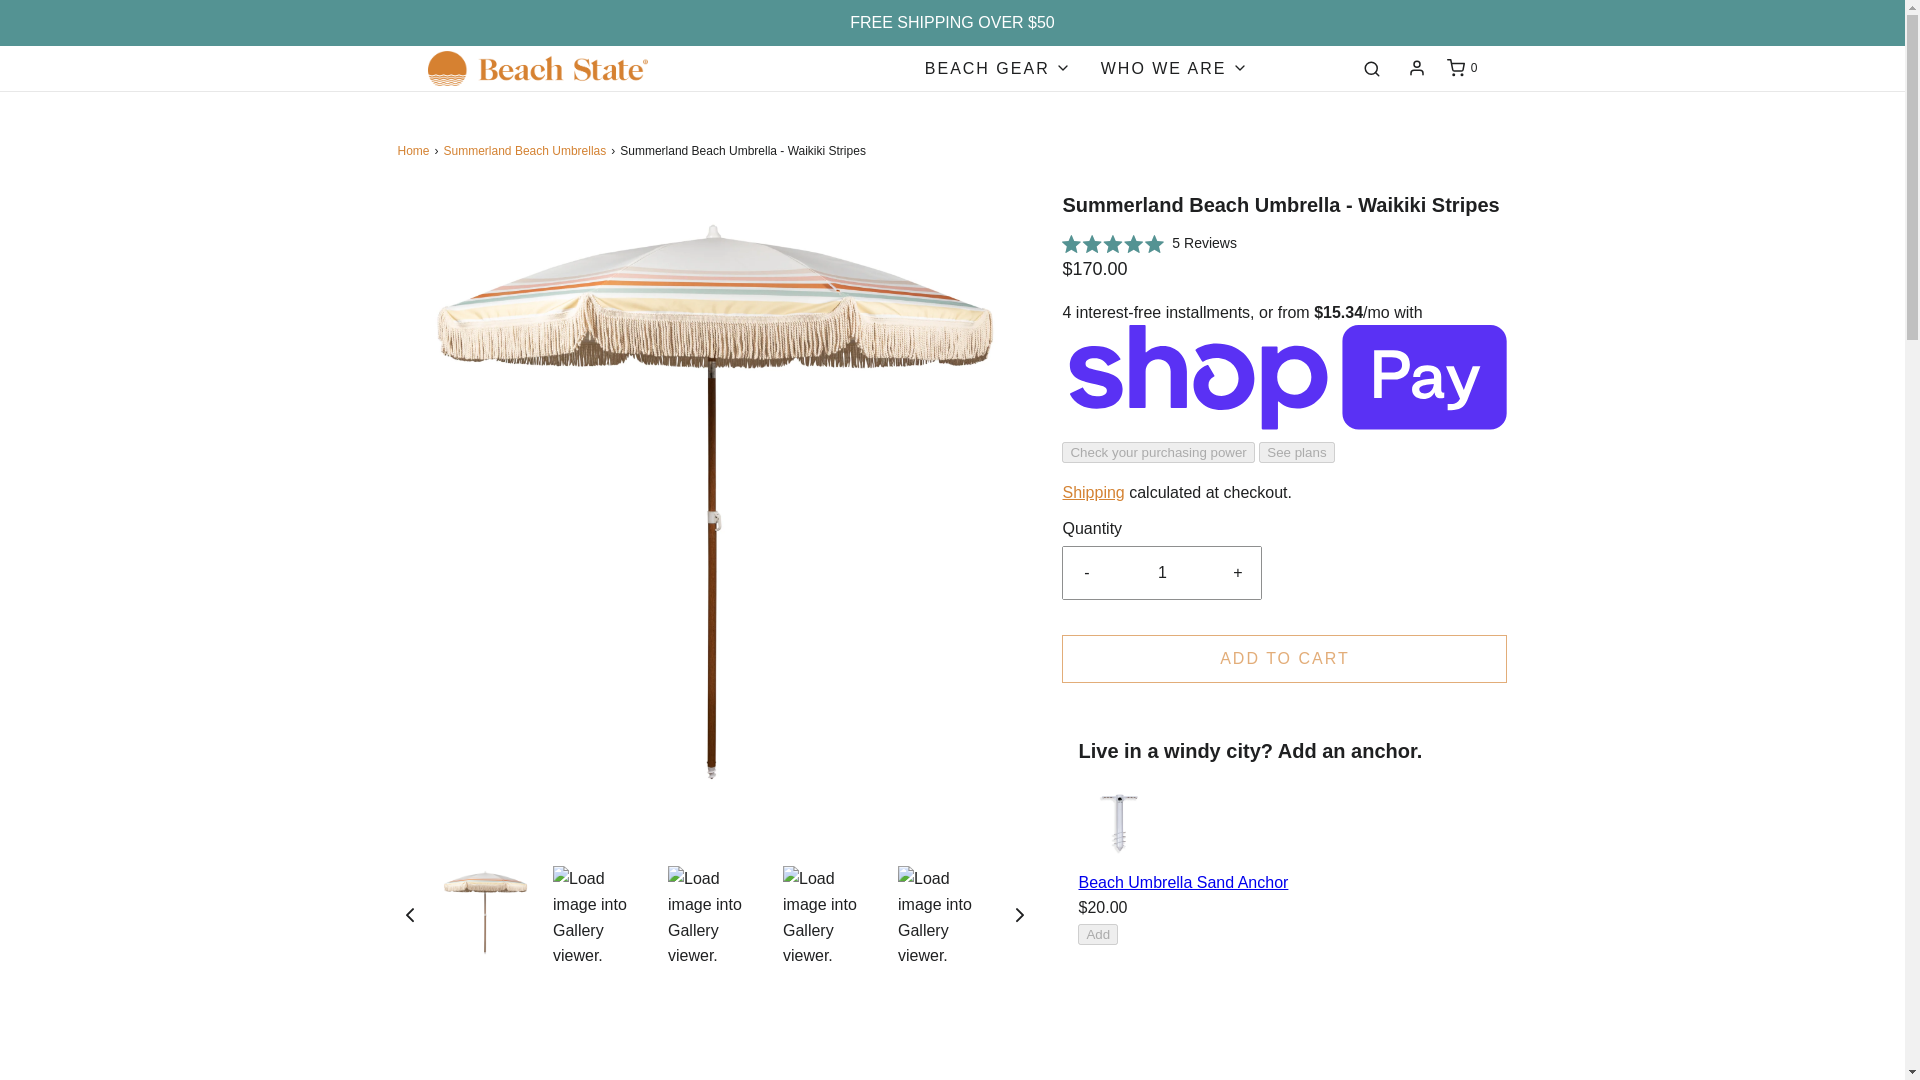 This screenshot has width=1920, height=1080. I want to click on 0, so click(1460, 68).